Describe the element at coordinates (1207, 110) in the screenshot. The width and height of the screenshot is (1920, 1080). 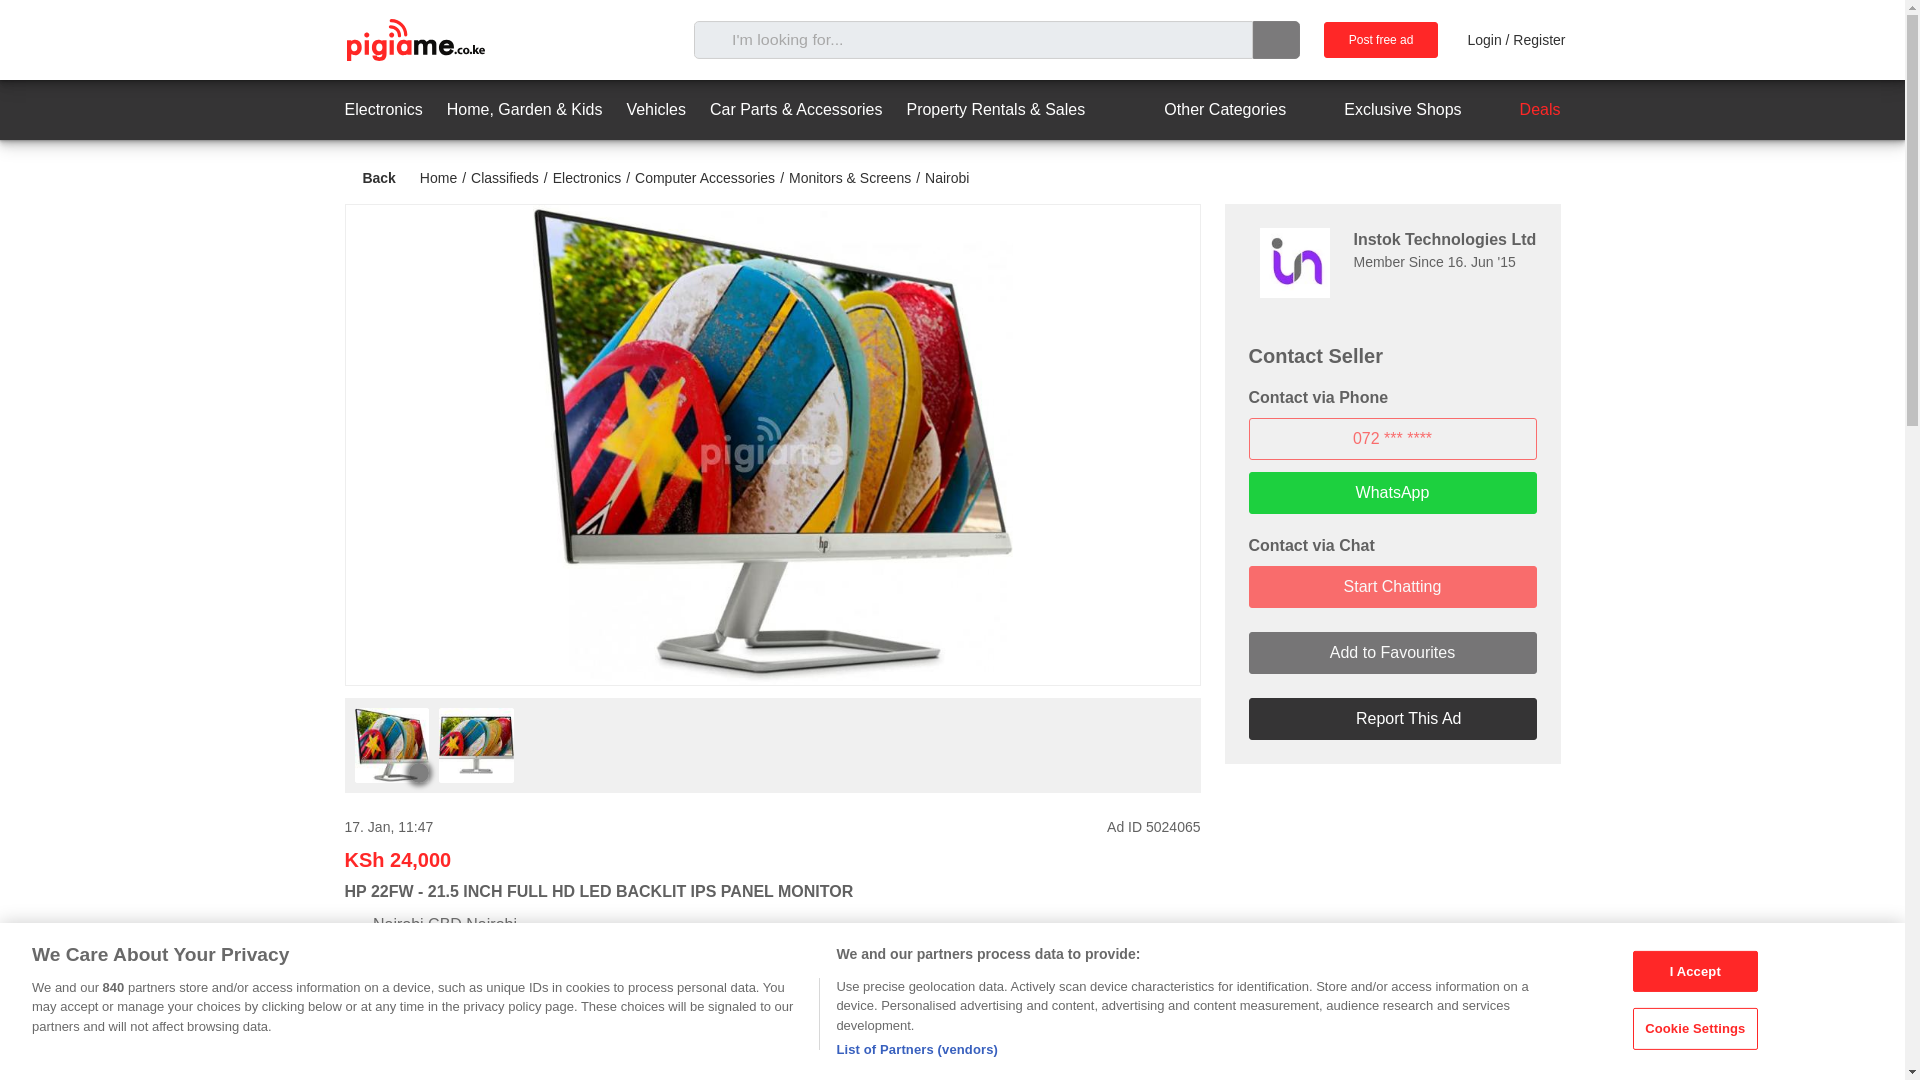
I see `Other Categories` at that location.